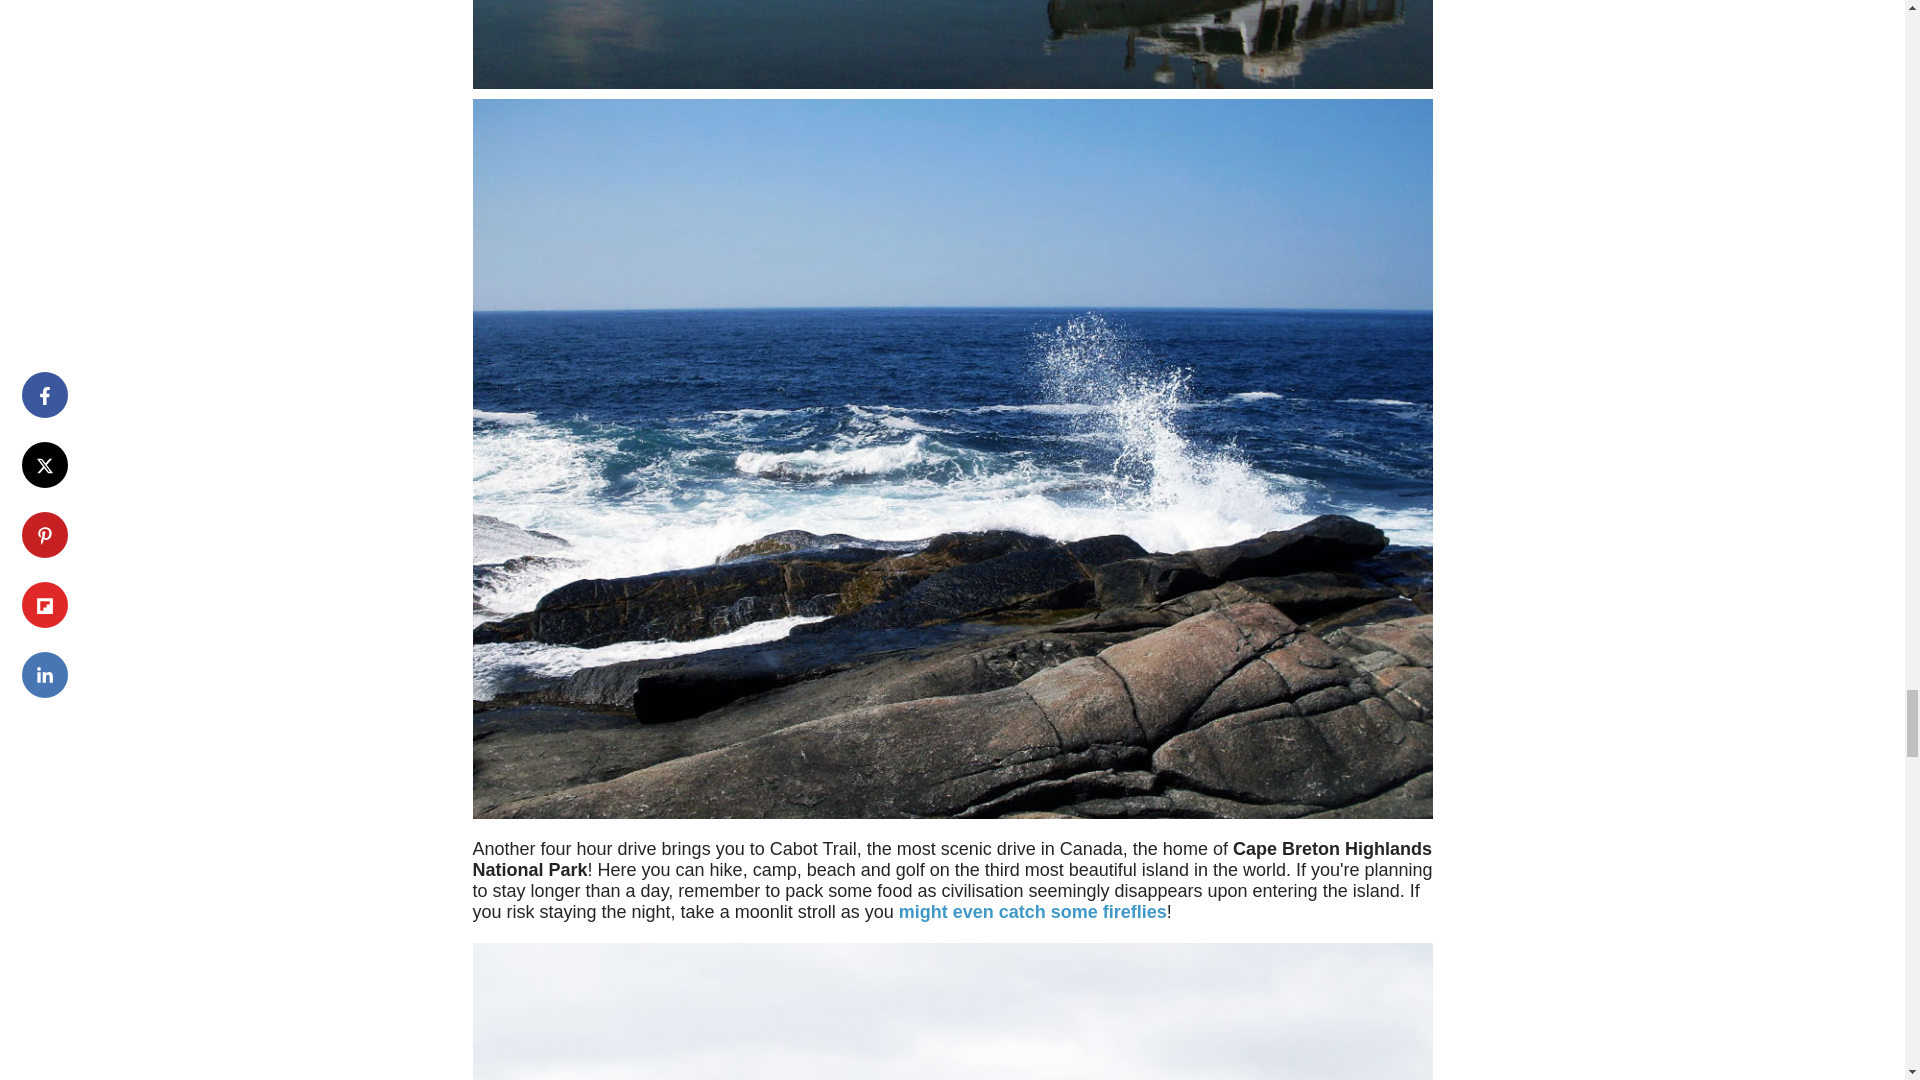  What do you see at coordinates (1032, 912) in the screenshot?
I see `might even catch some fireflies` at bounding box center [1032, 912].